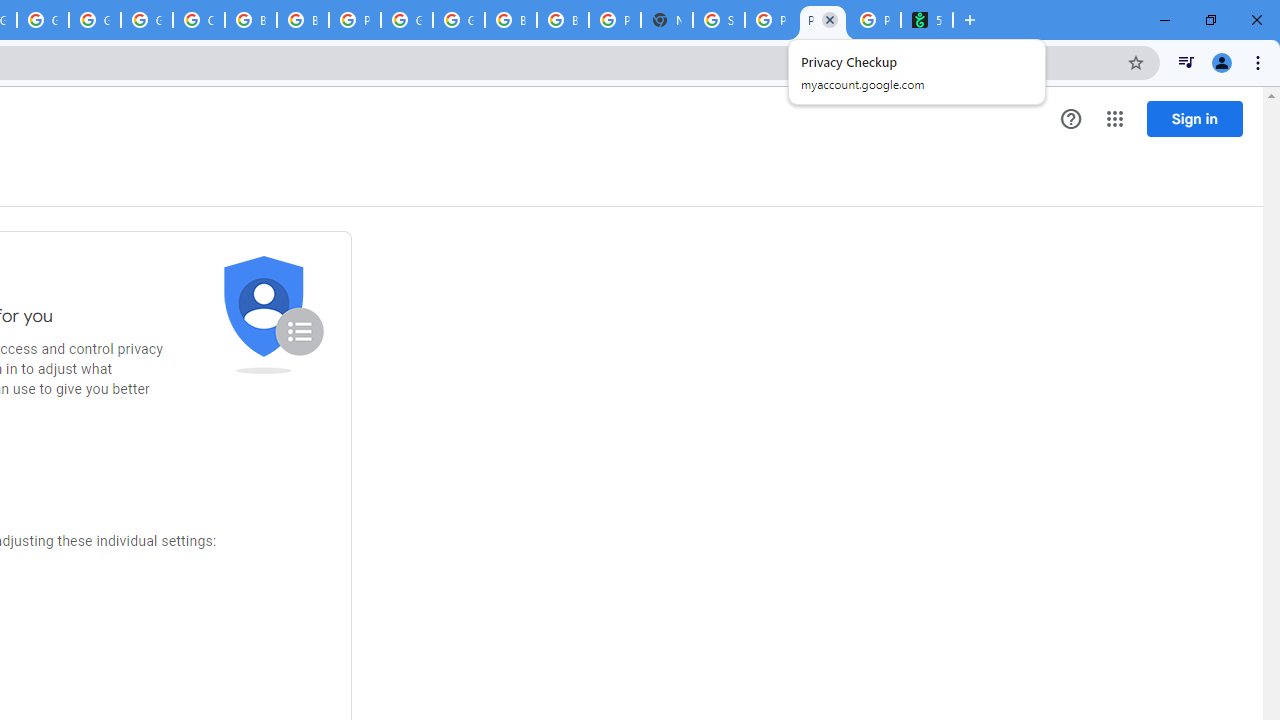 Image resolution: width=1280 pixels, height=720 pixels. I want to click on Control your music, videos, and more, so click(1186, 62).